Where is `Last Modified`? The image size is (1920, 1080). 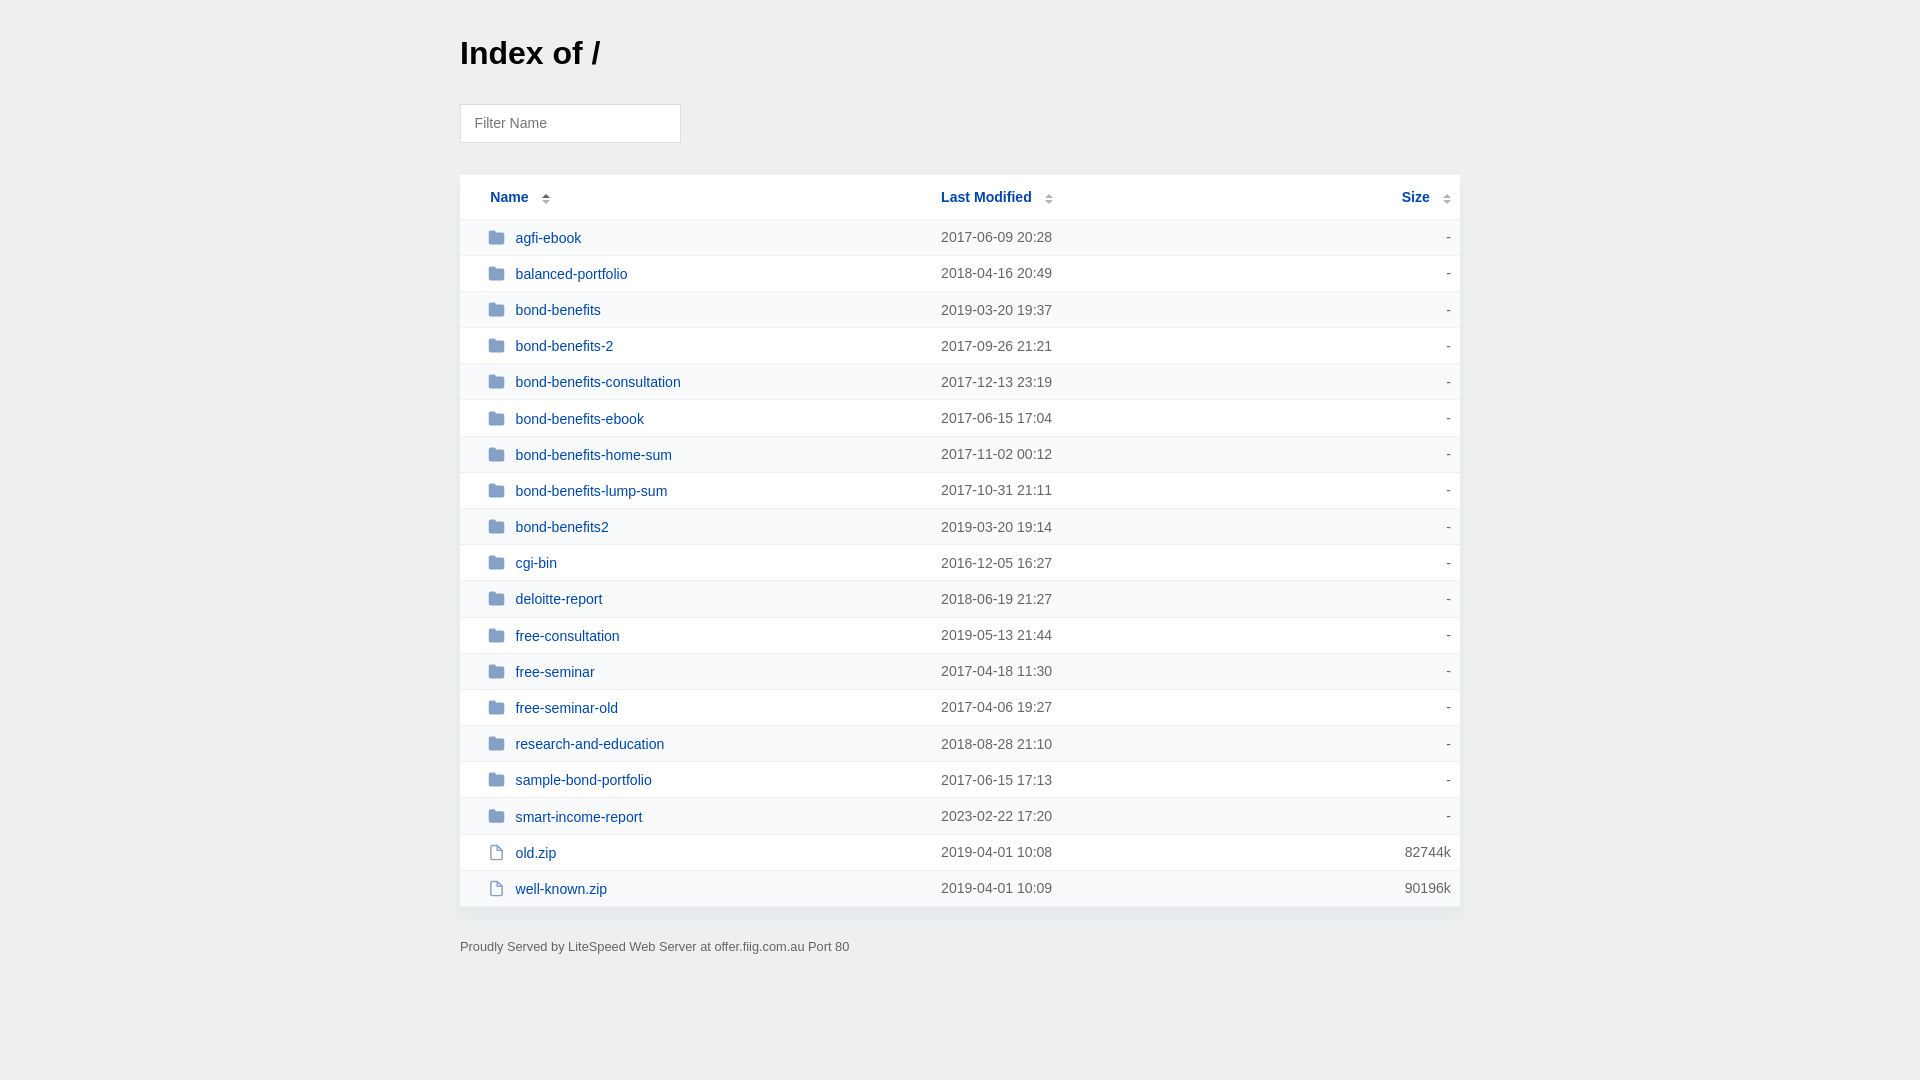 Last Modified is located at coordinates (997, 197).